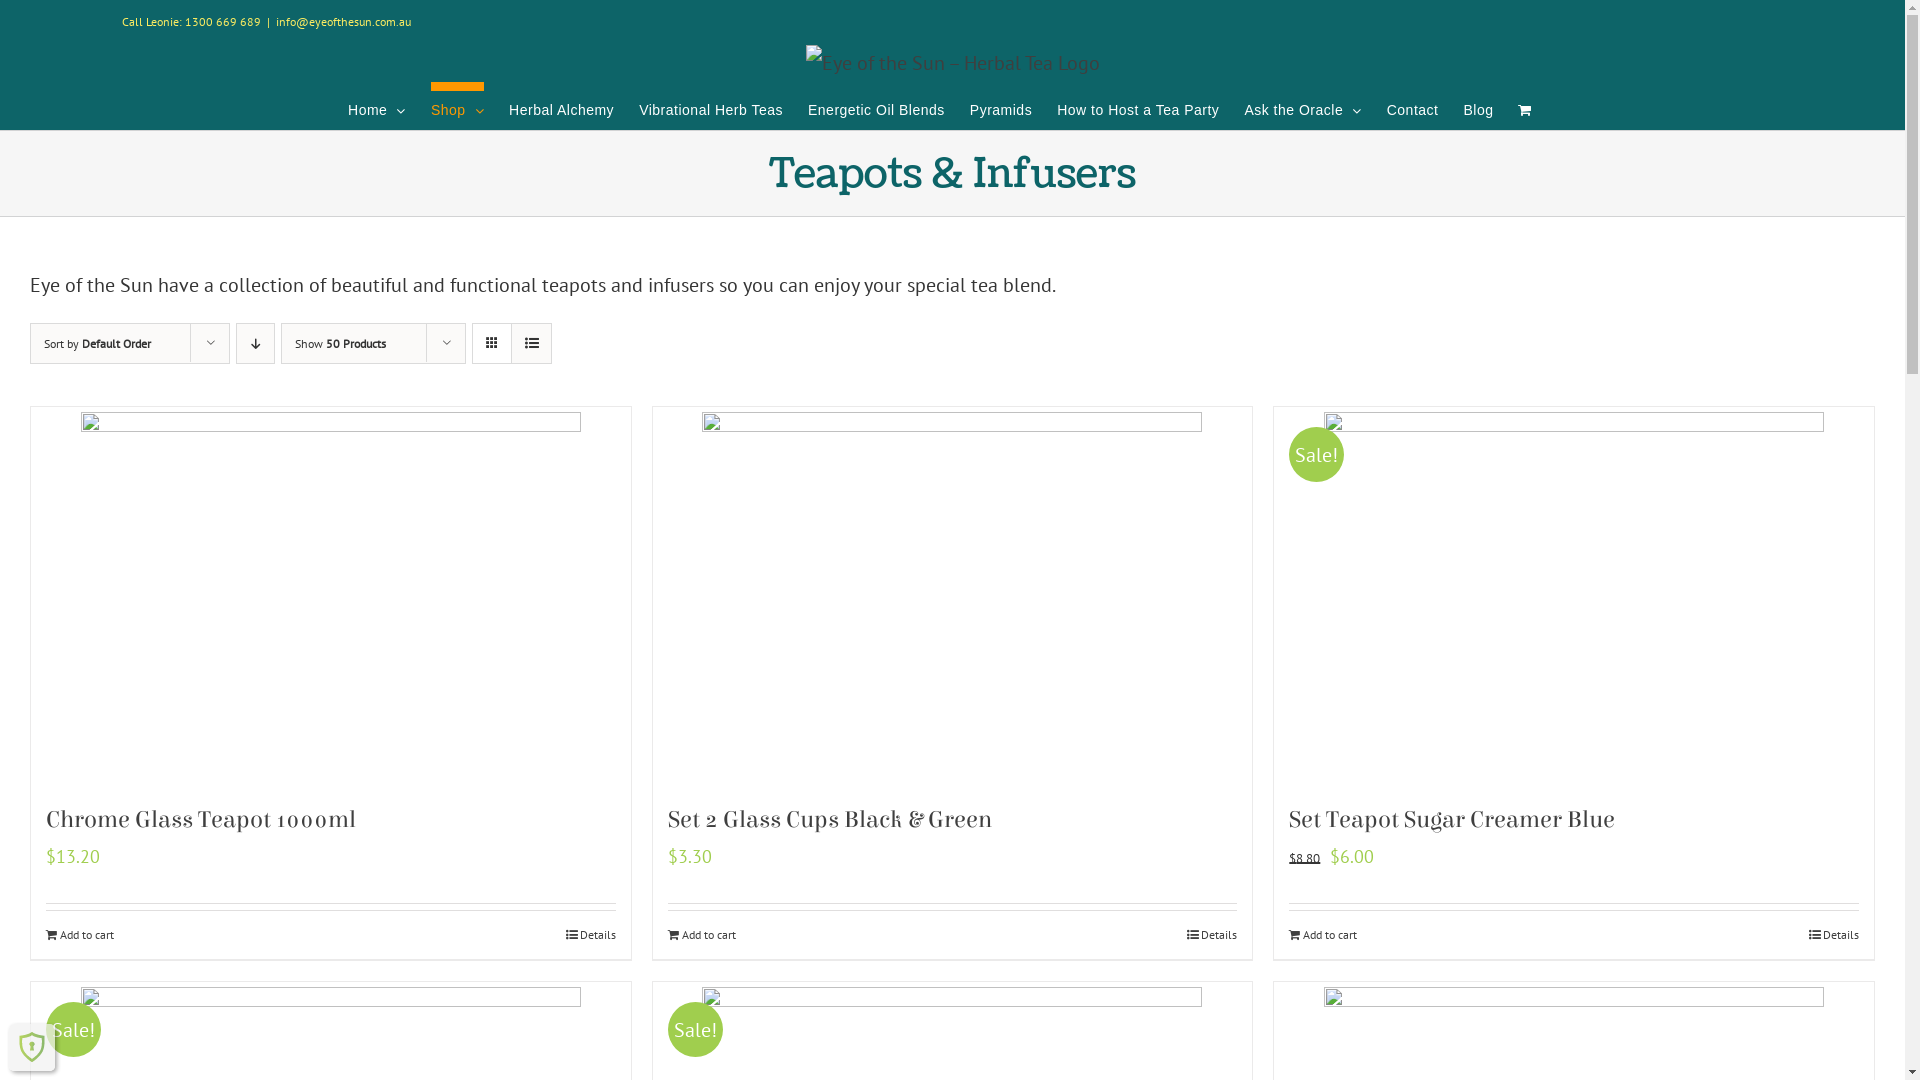  I want to click on Show 50 Products, so click(340, 344).